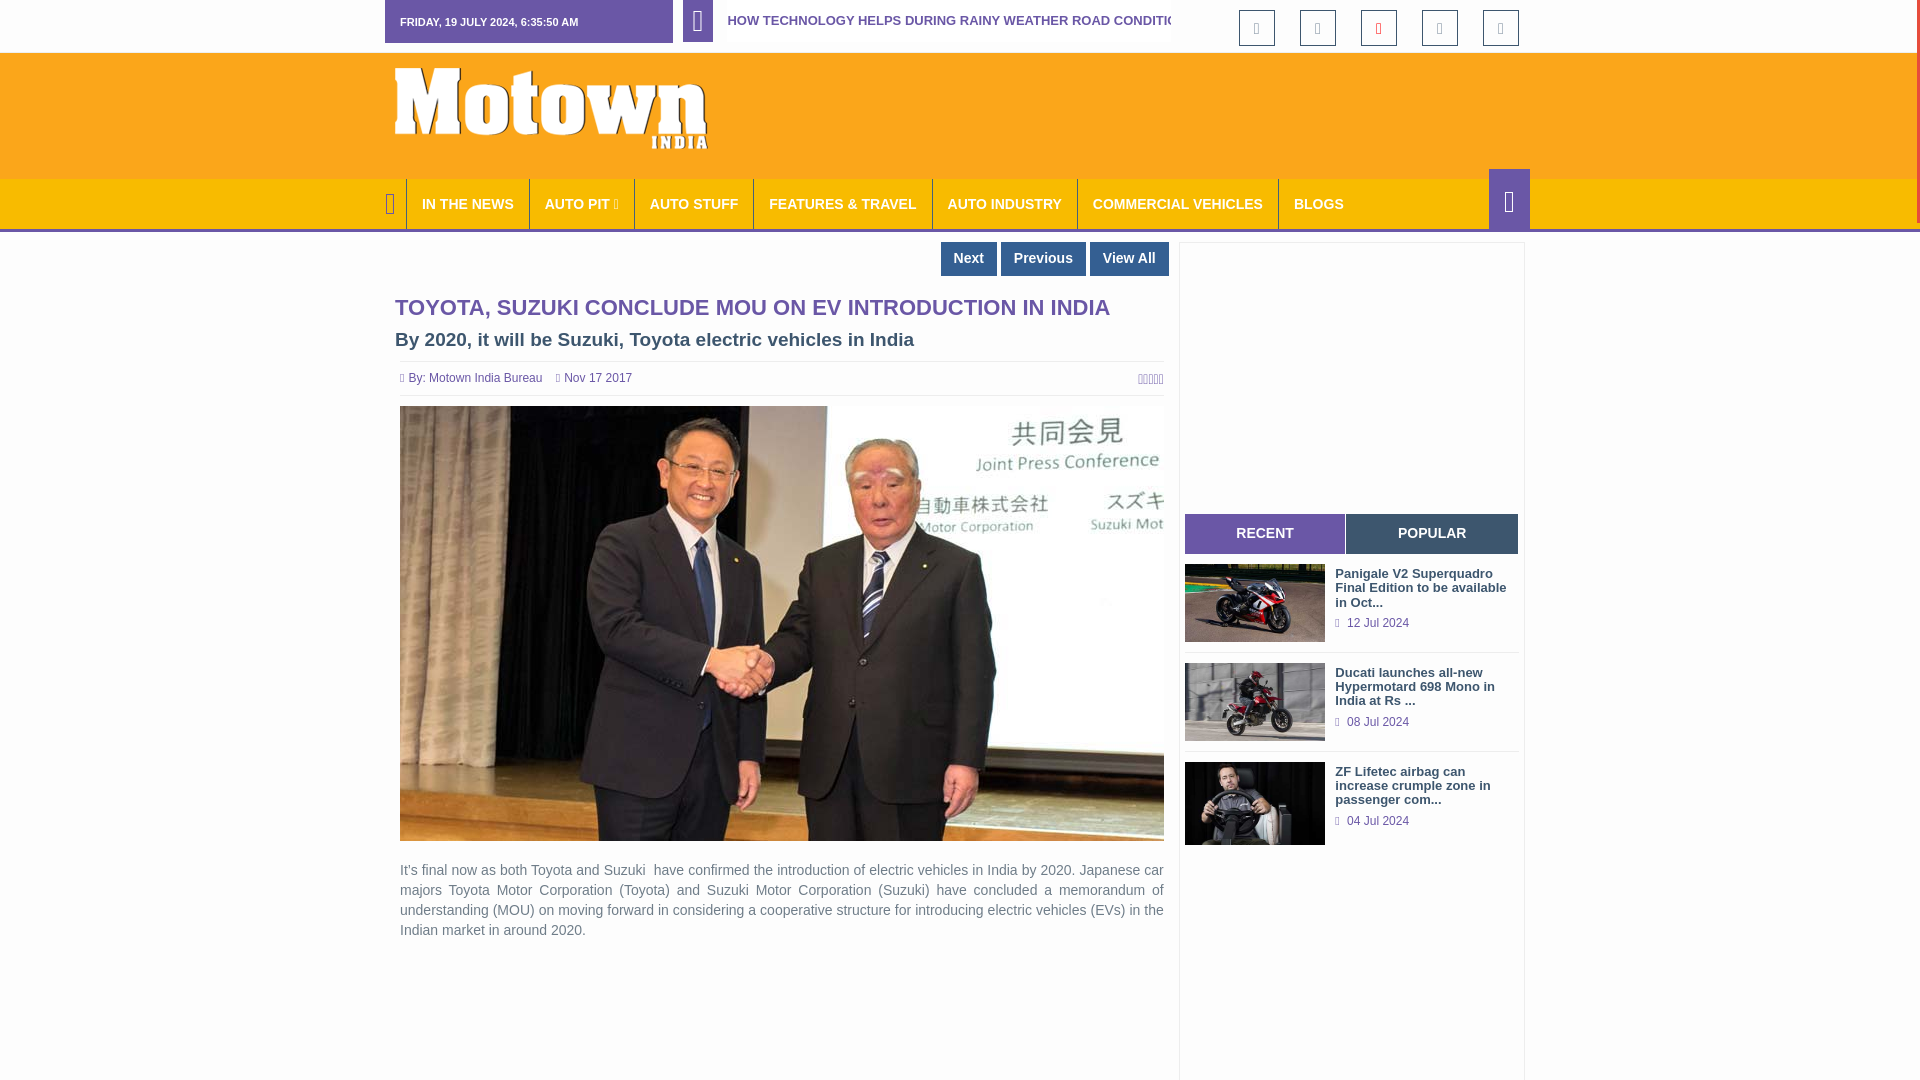  What do you see at coordinates (694, 204) in the screenshot?
I see `AUTO STUFF` at bounding box center [694, 204].